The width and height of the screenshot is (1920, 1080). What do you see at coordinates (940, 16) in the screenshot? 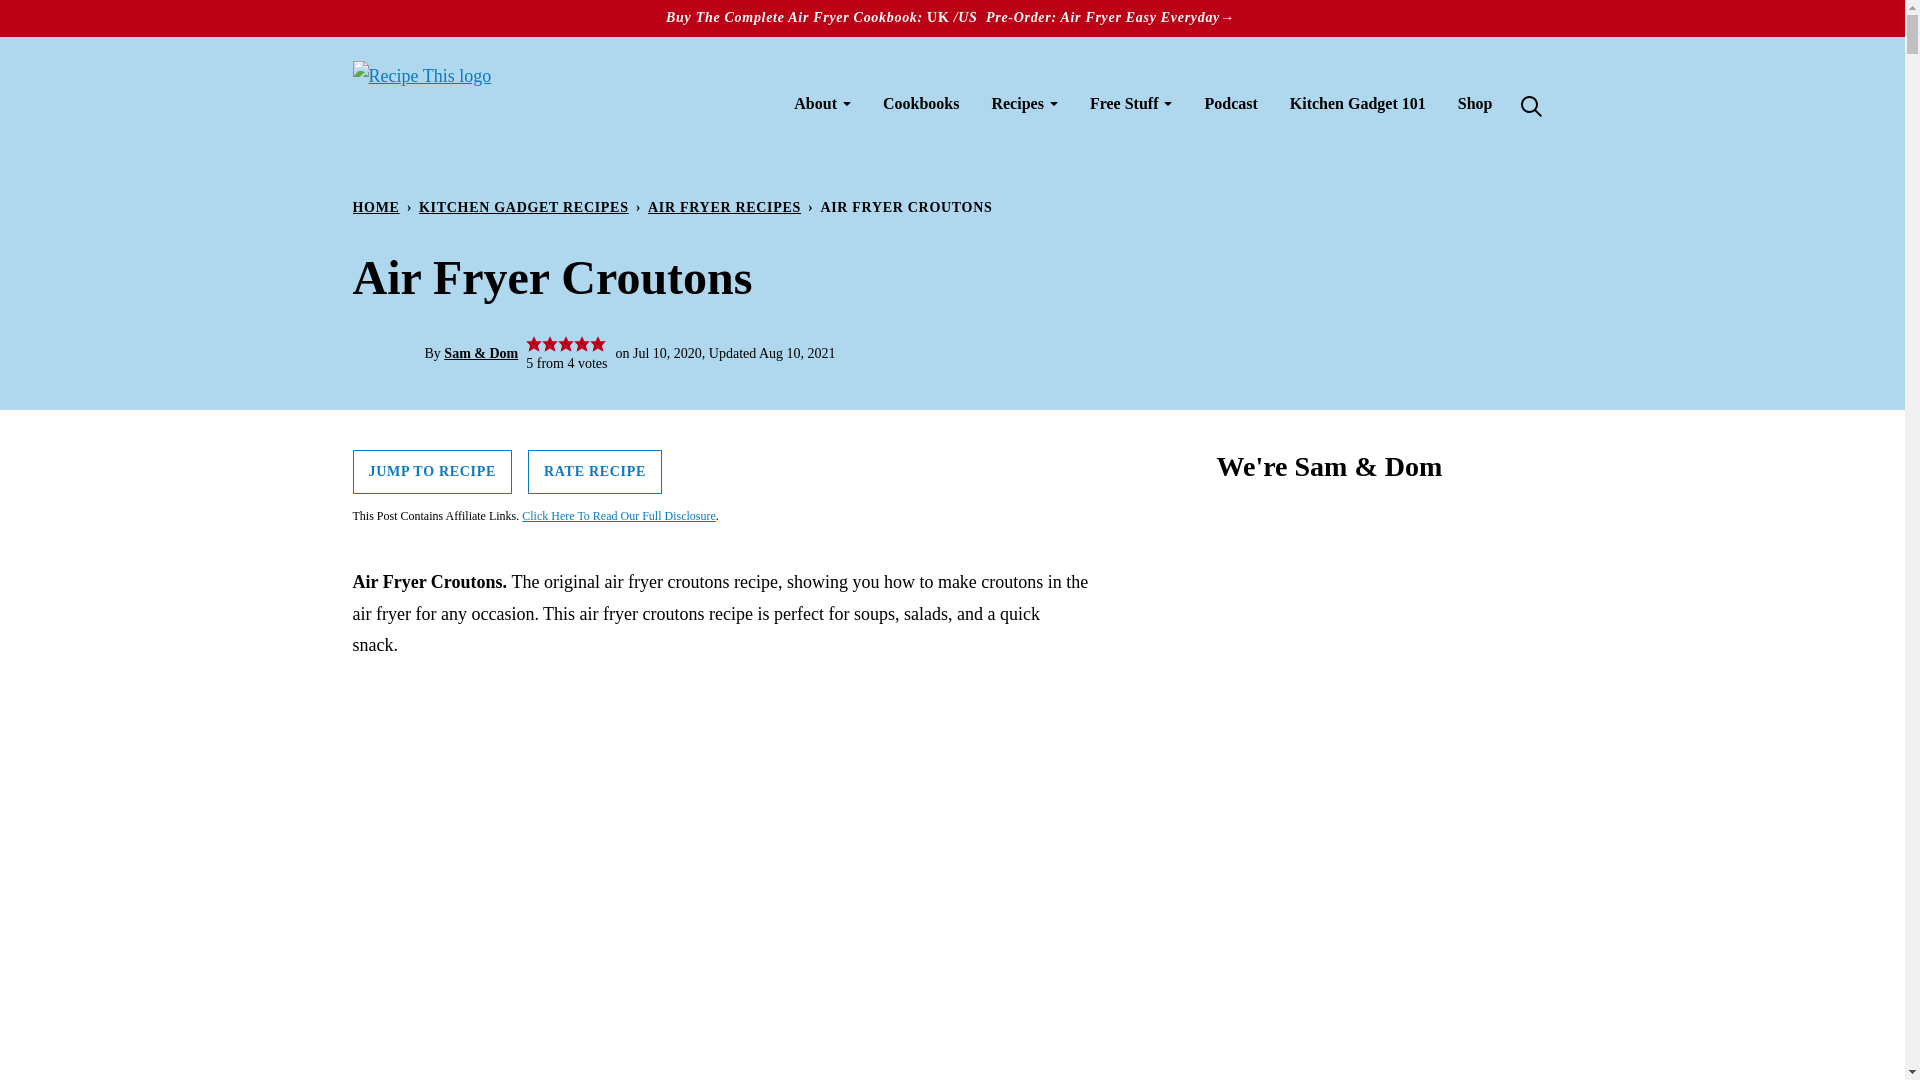
I see `UK` at bounding box center [940, 16].